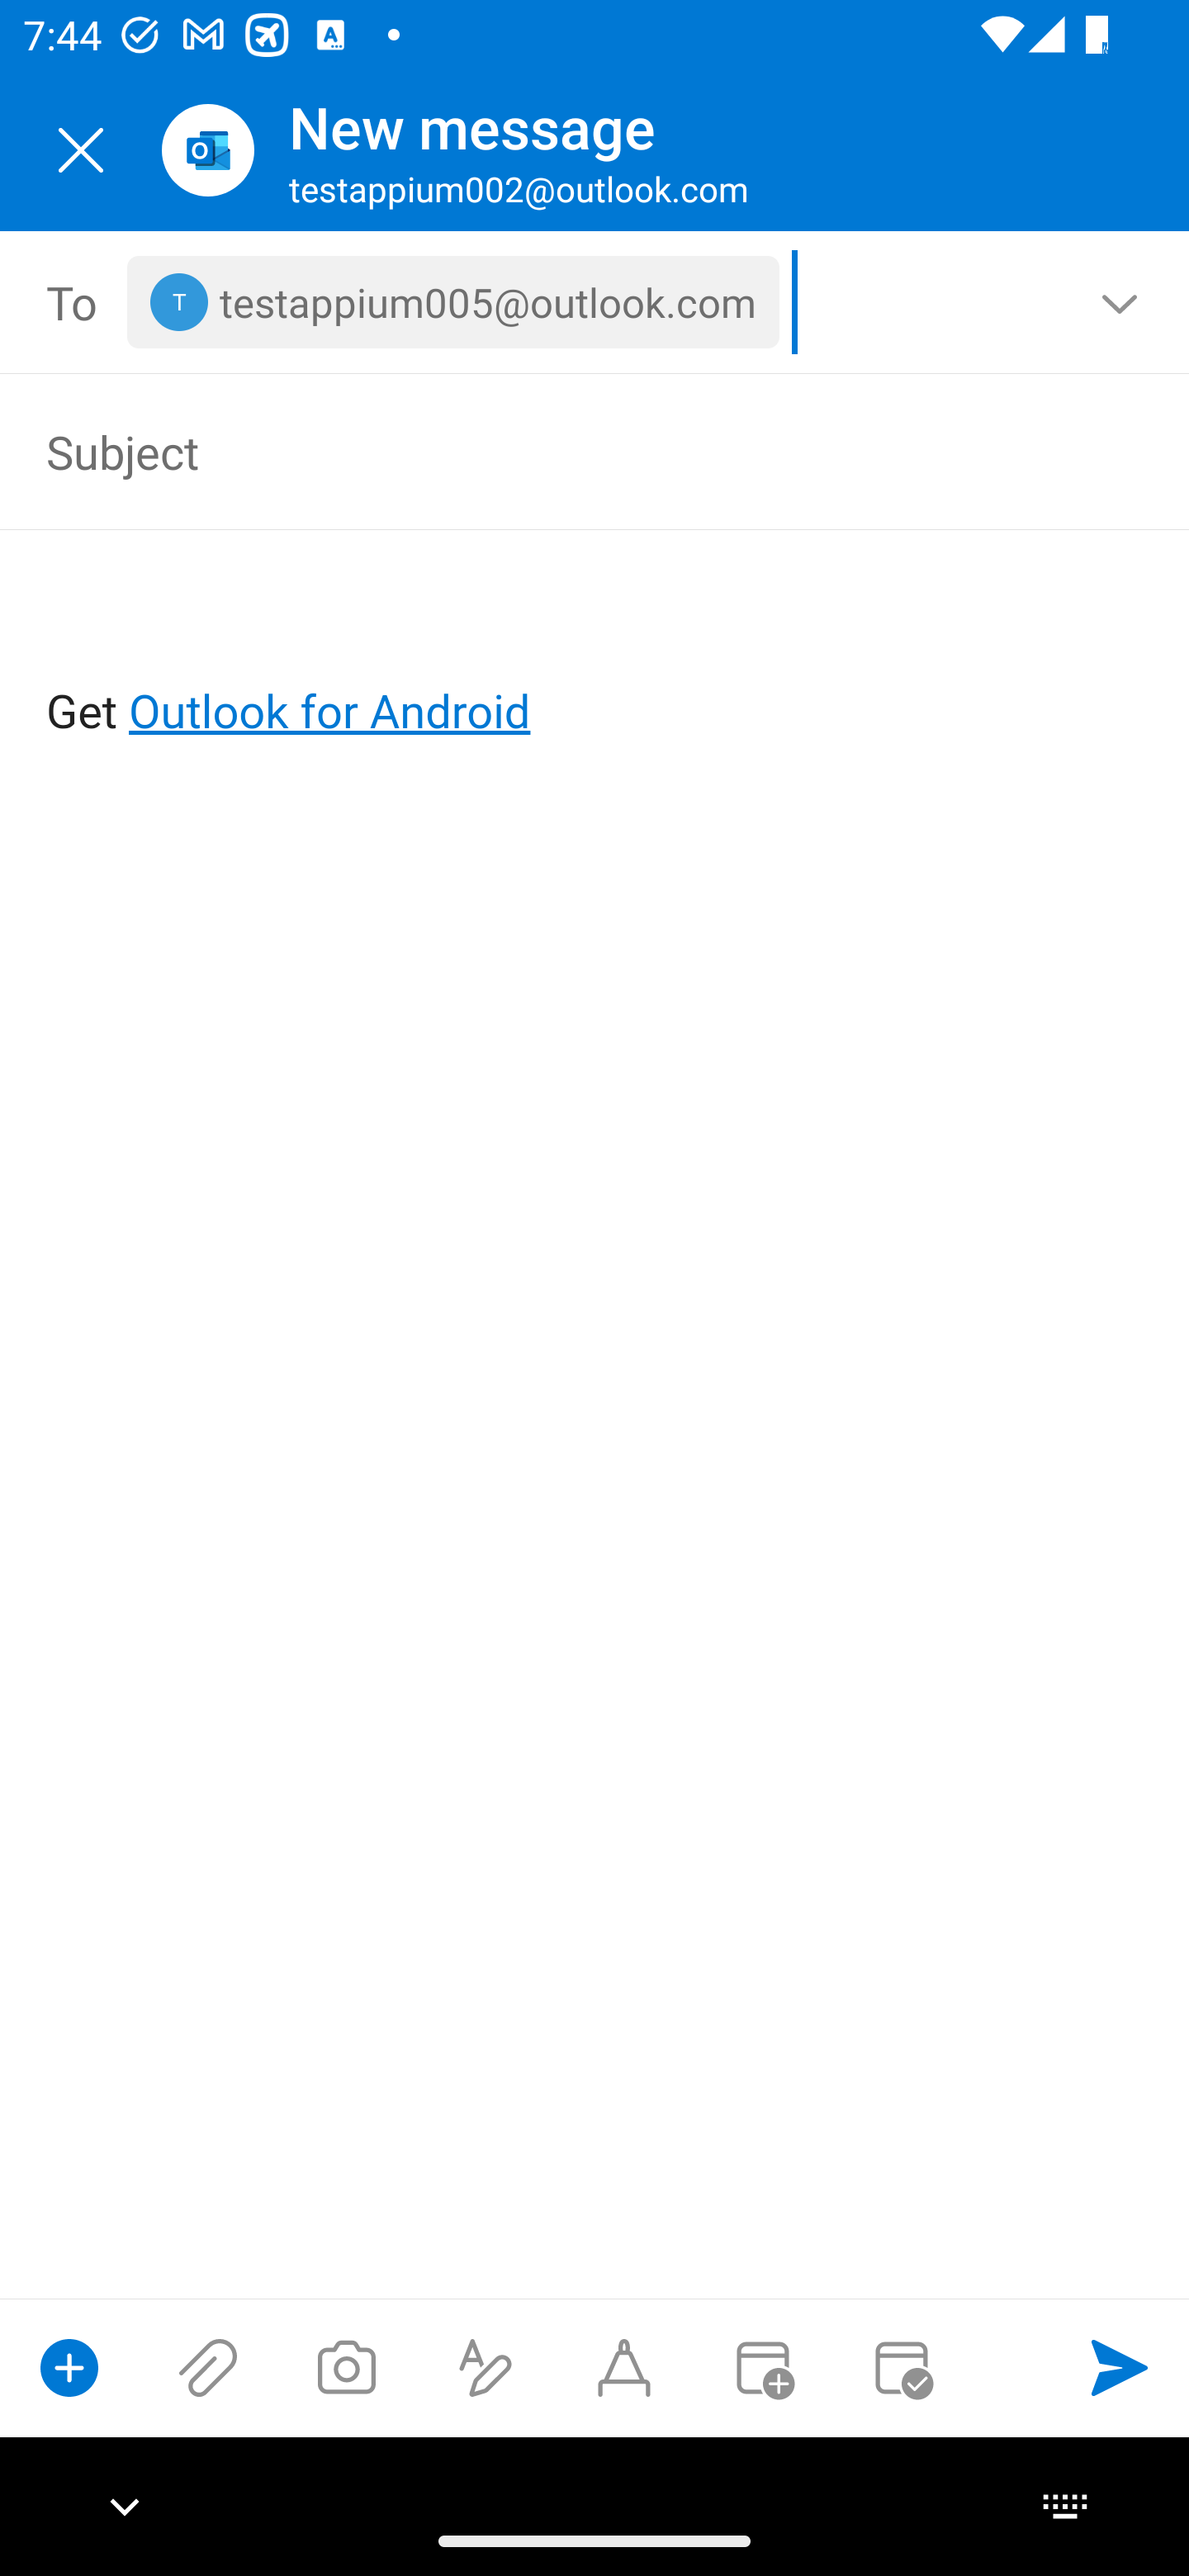 The height and width of the screenshot is (2576, 1189). I want to click on Attach files, so click(208, 2367).